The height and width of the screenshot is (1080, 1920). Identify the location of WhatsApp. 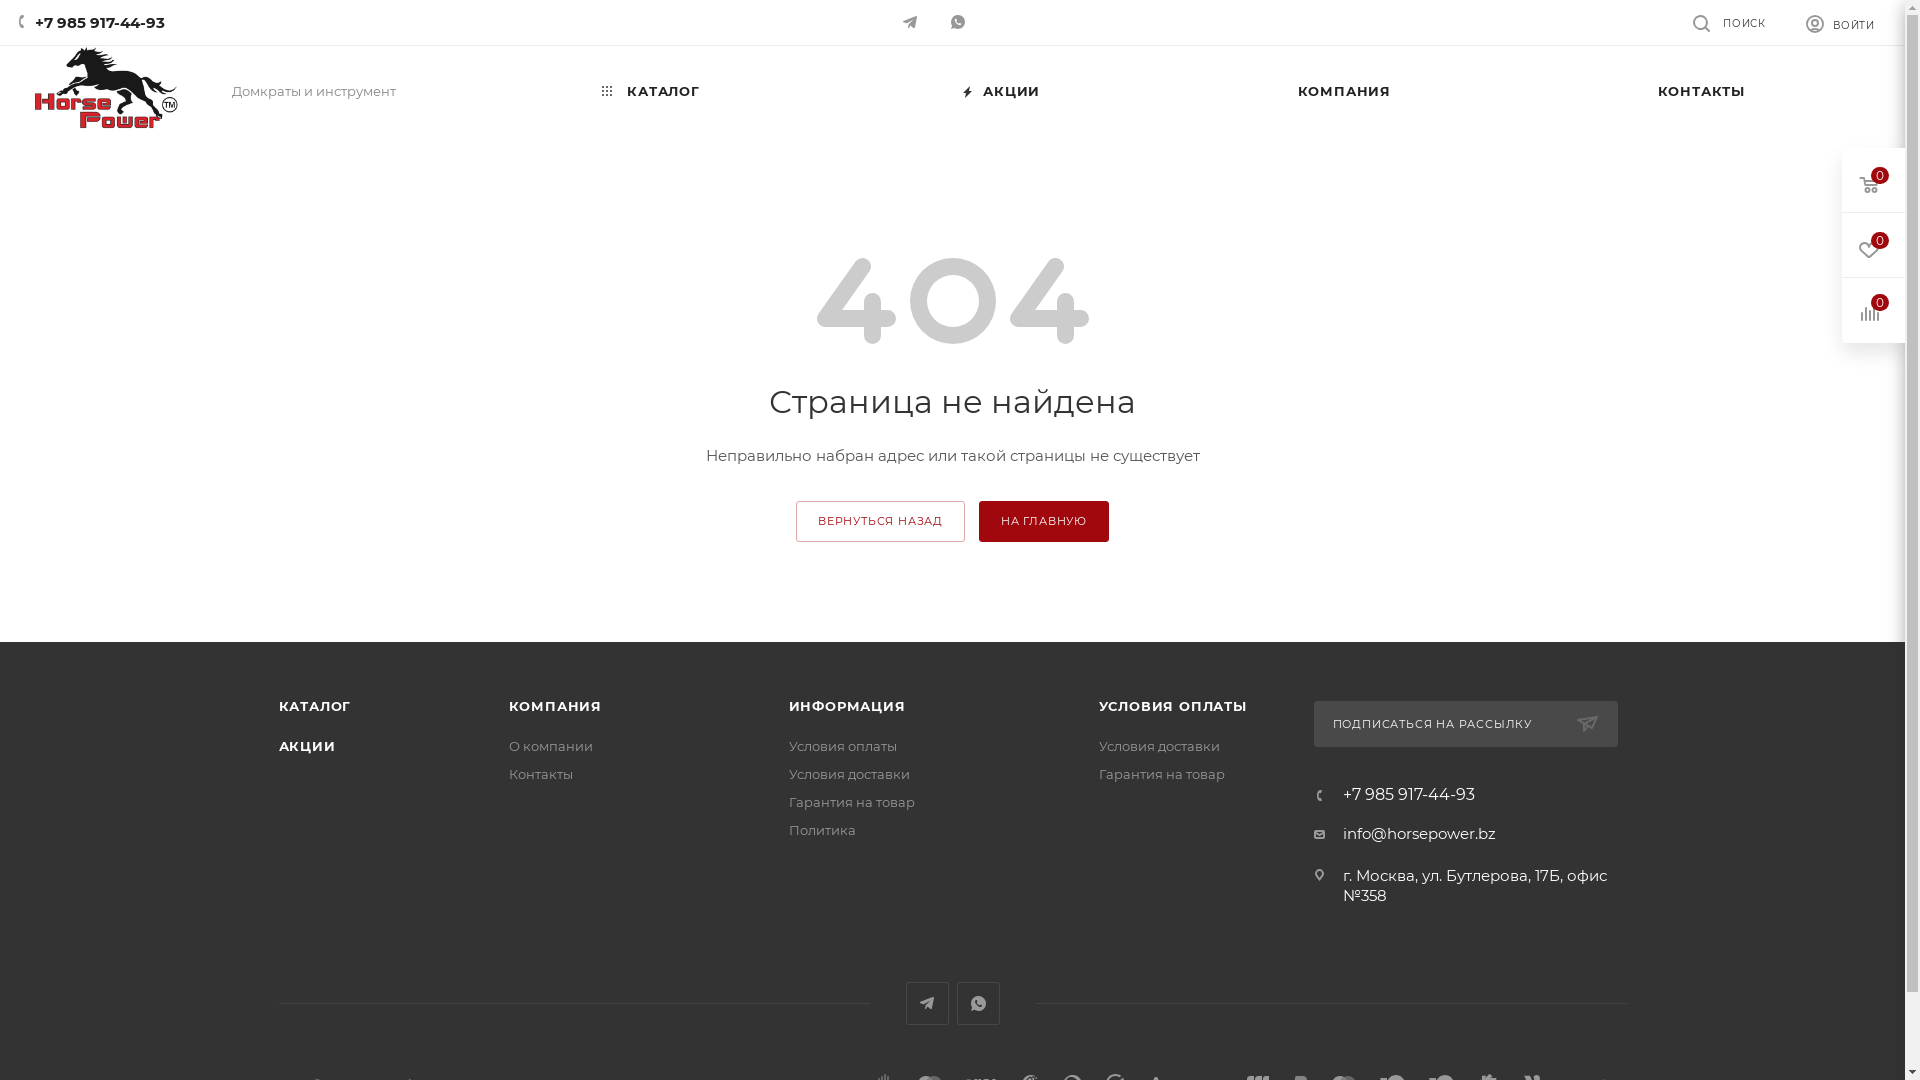
(977, 1004).